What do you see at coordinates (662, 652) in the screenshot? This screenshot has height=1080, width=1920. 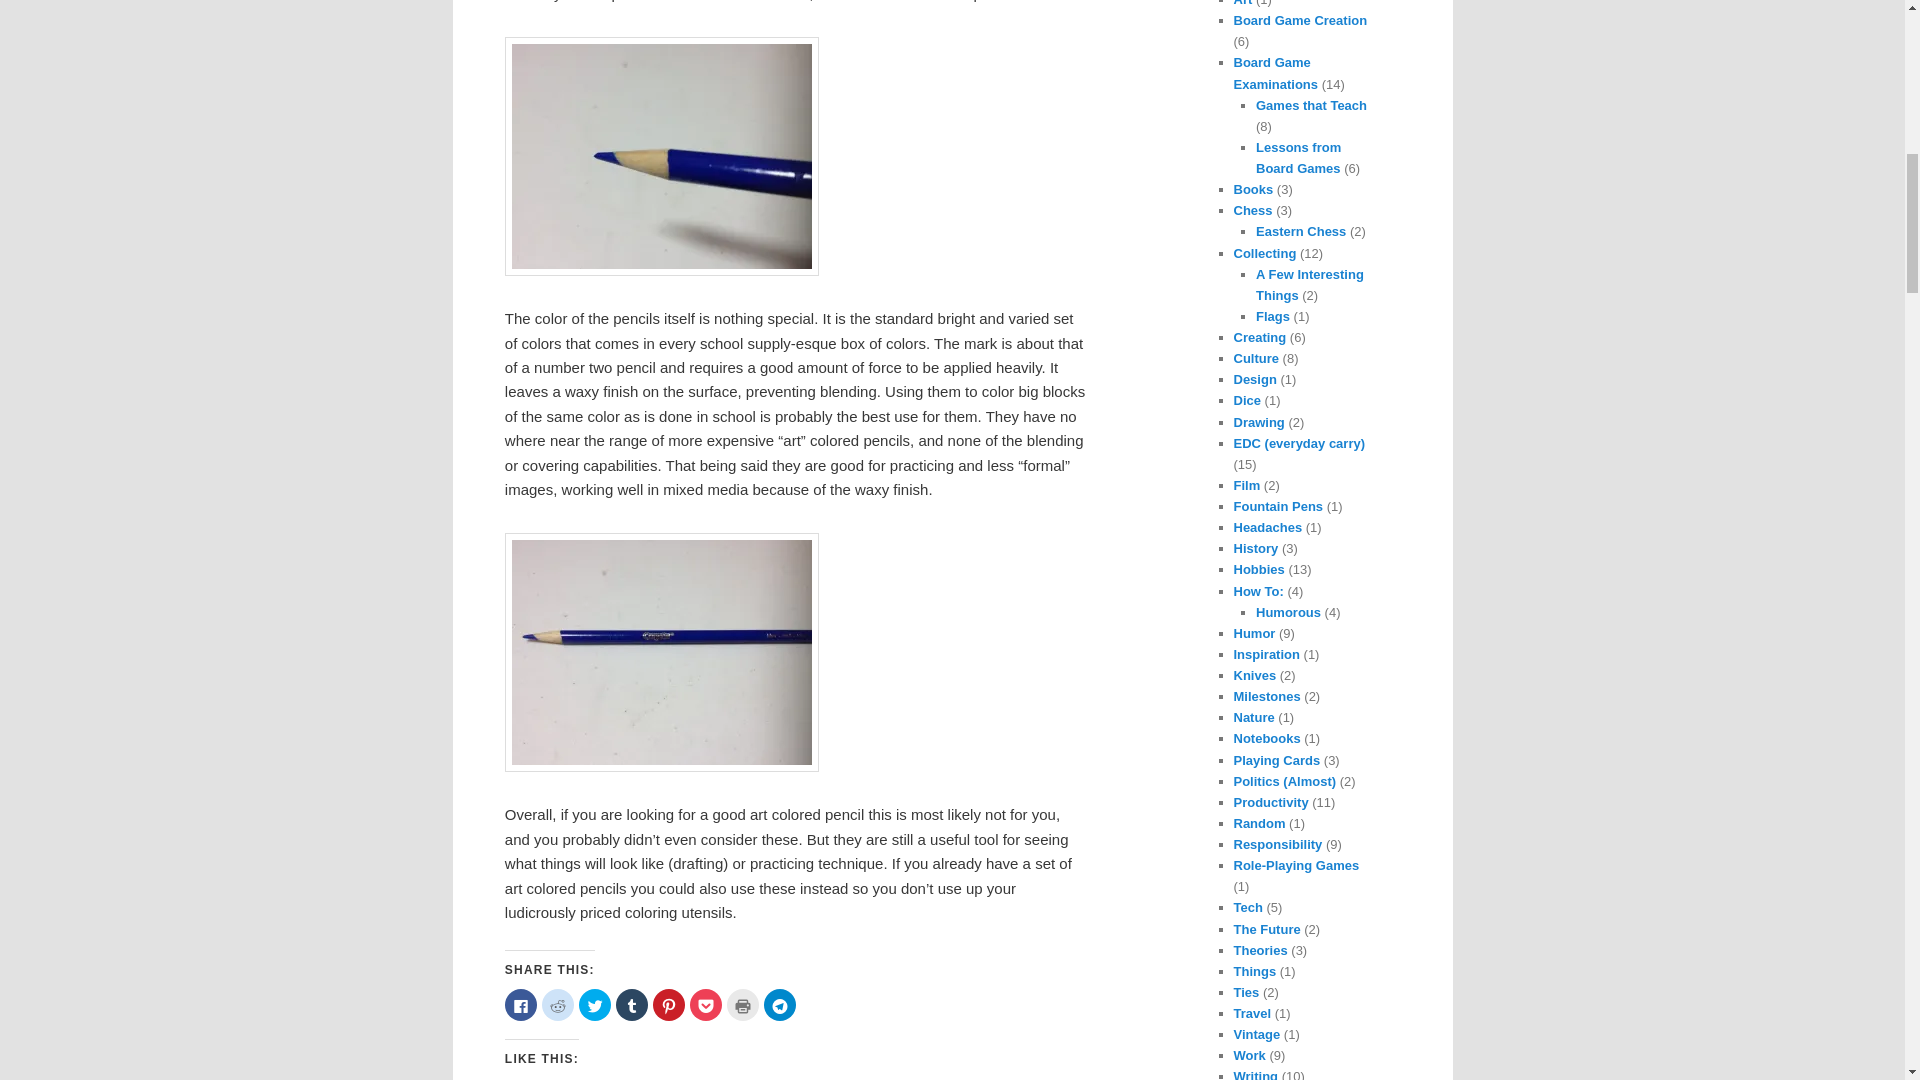 I see `one pencil` at bounding box center [662, 652].